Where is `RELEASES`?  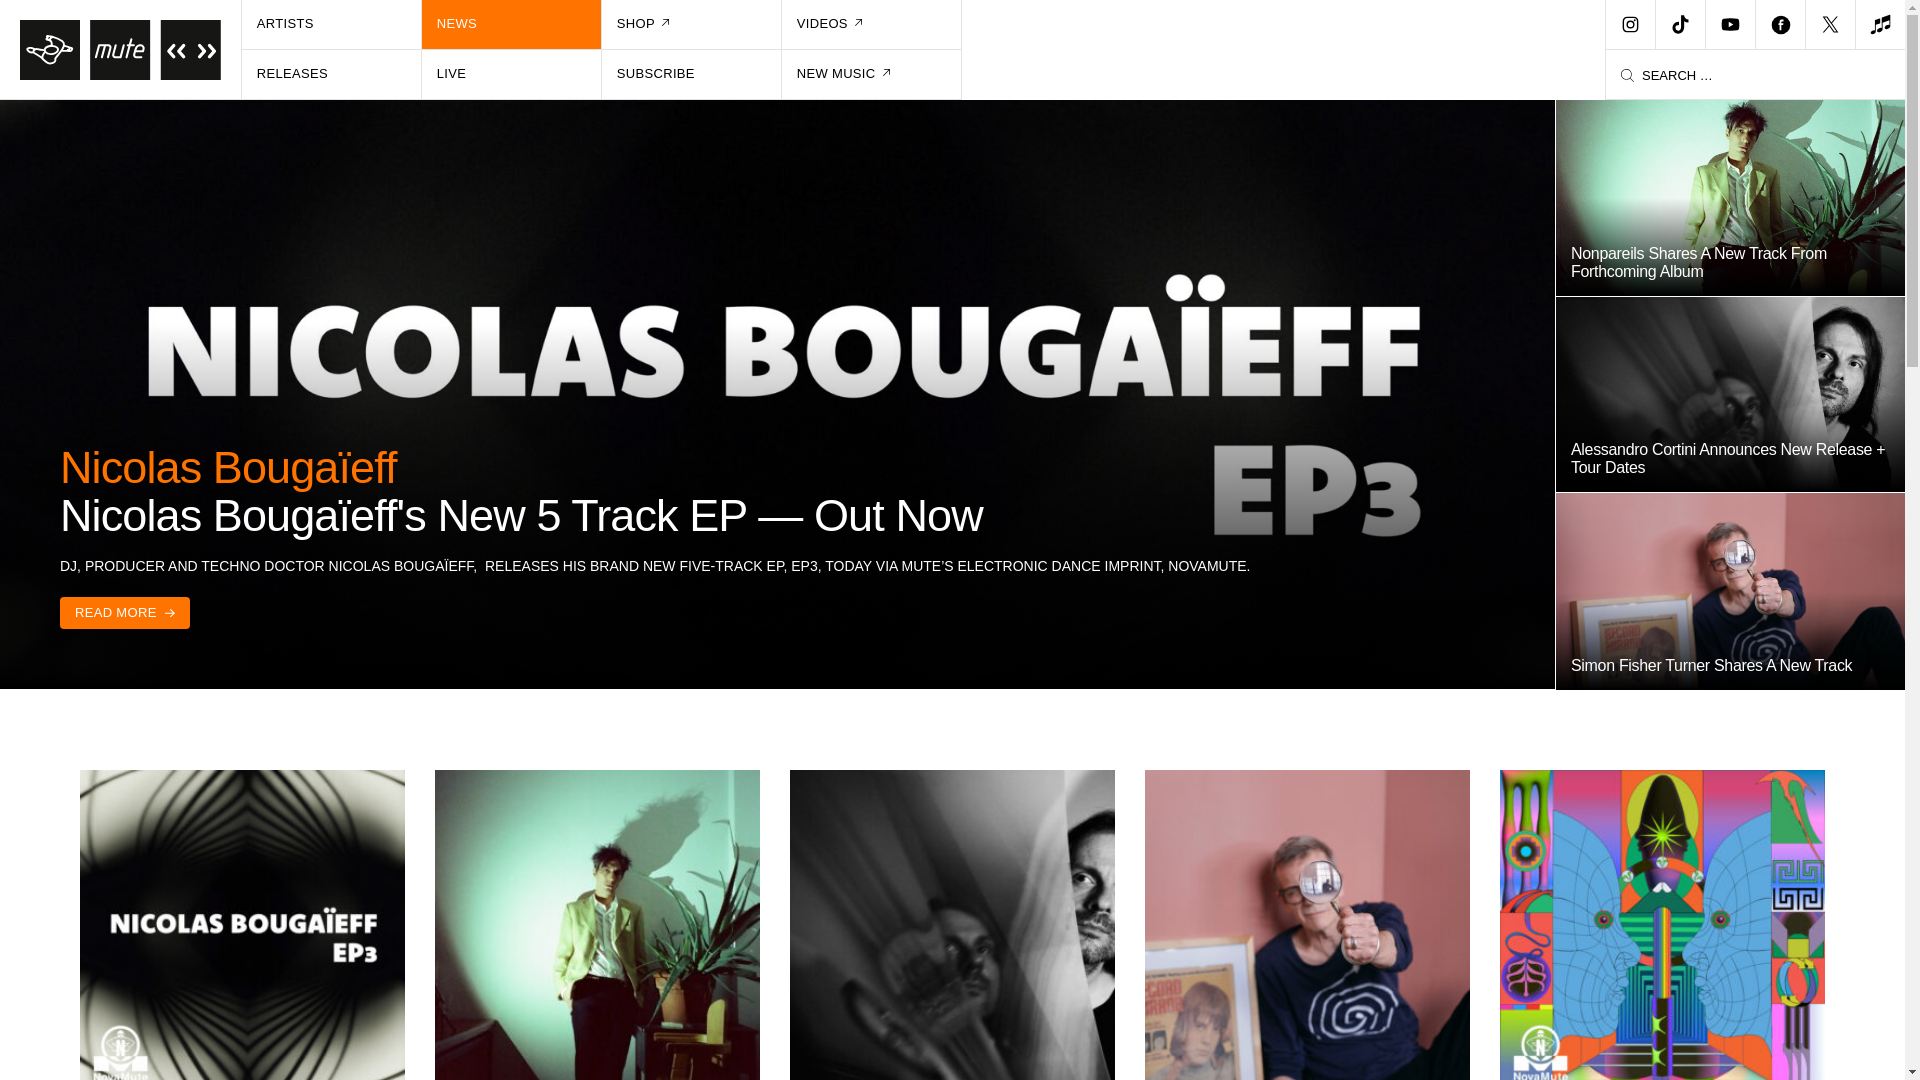
RELEASES is located at coordinates (332, 74).